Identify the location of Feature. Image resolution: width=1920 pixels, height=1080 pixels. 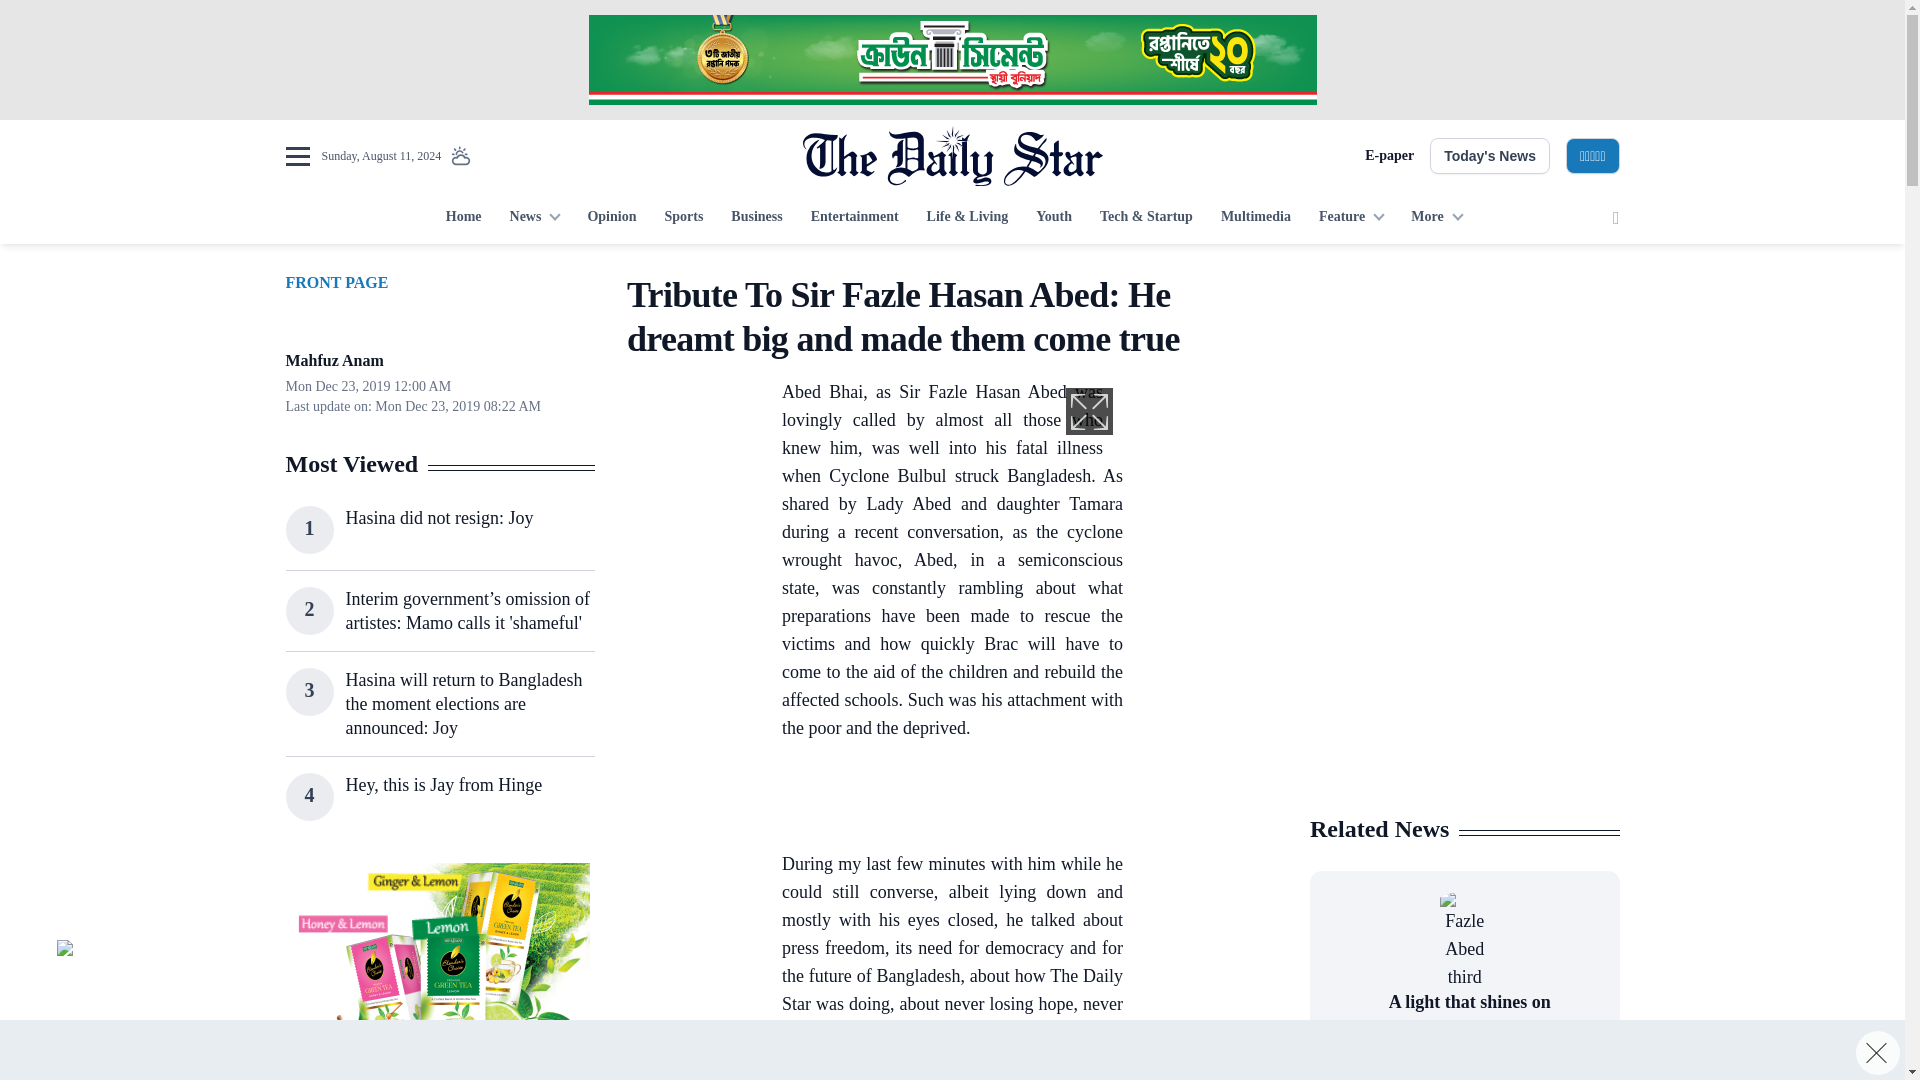
(1351, 218).